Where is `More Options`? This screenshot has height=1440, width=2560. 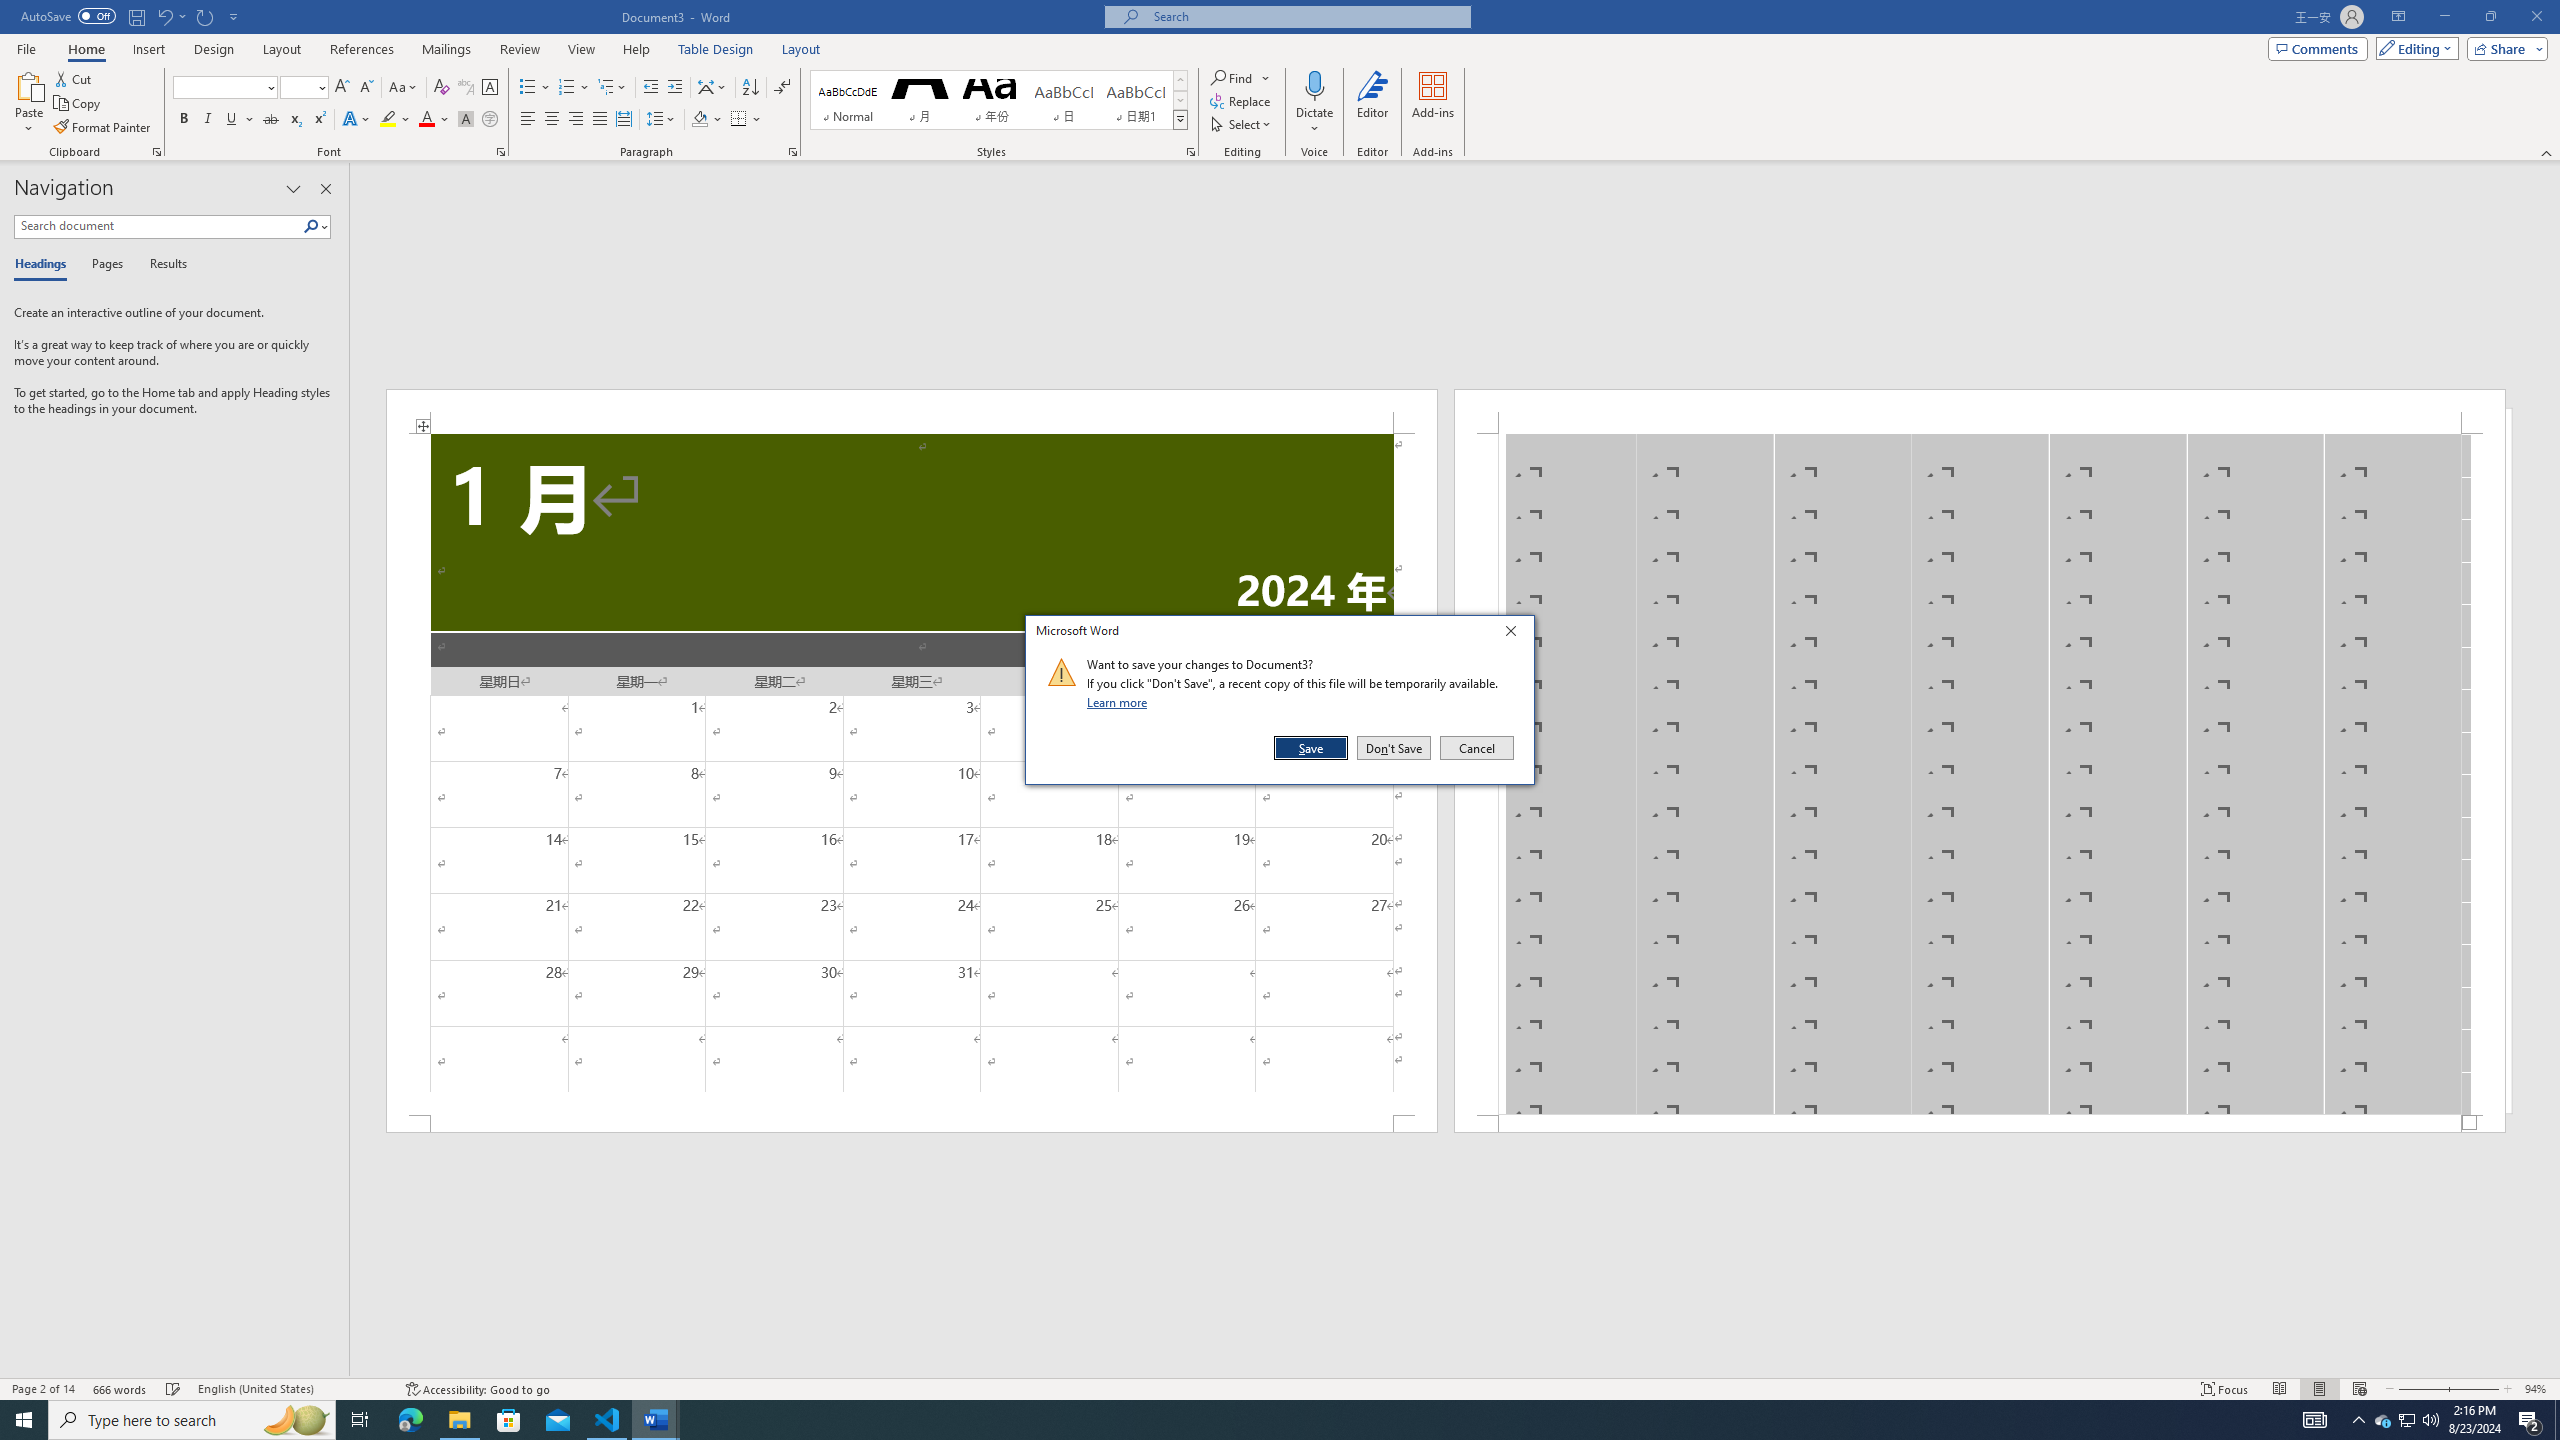 More Options is located at coordinates (1314, 121).